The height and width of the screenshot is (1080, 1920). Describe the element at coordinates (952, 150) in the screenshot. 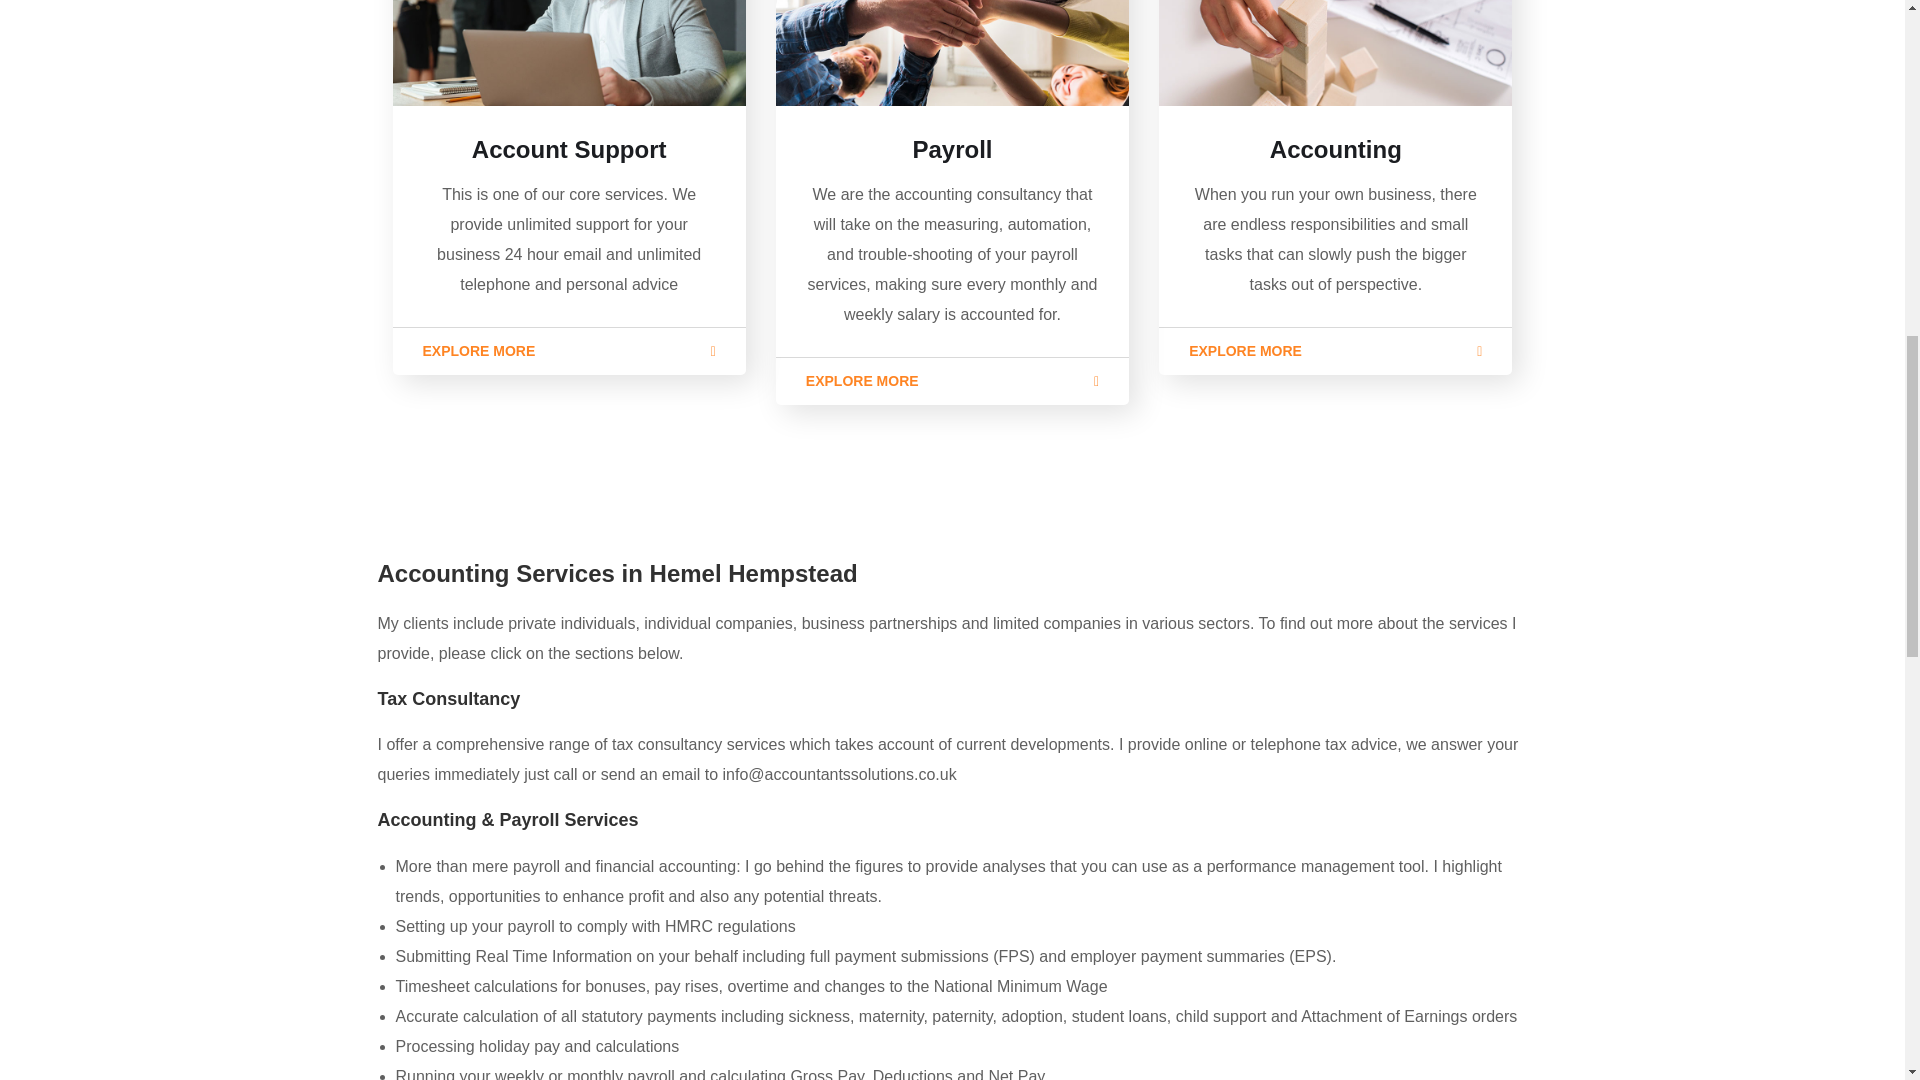

I see `Payroll` at that location.